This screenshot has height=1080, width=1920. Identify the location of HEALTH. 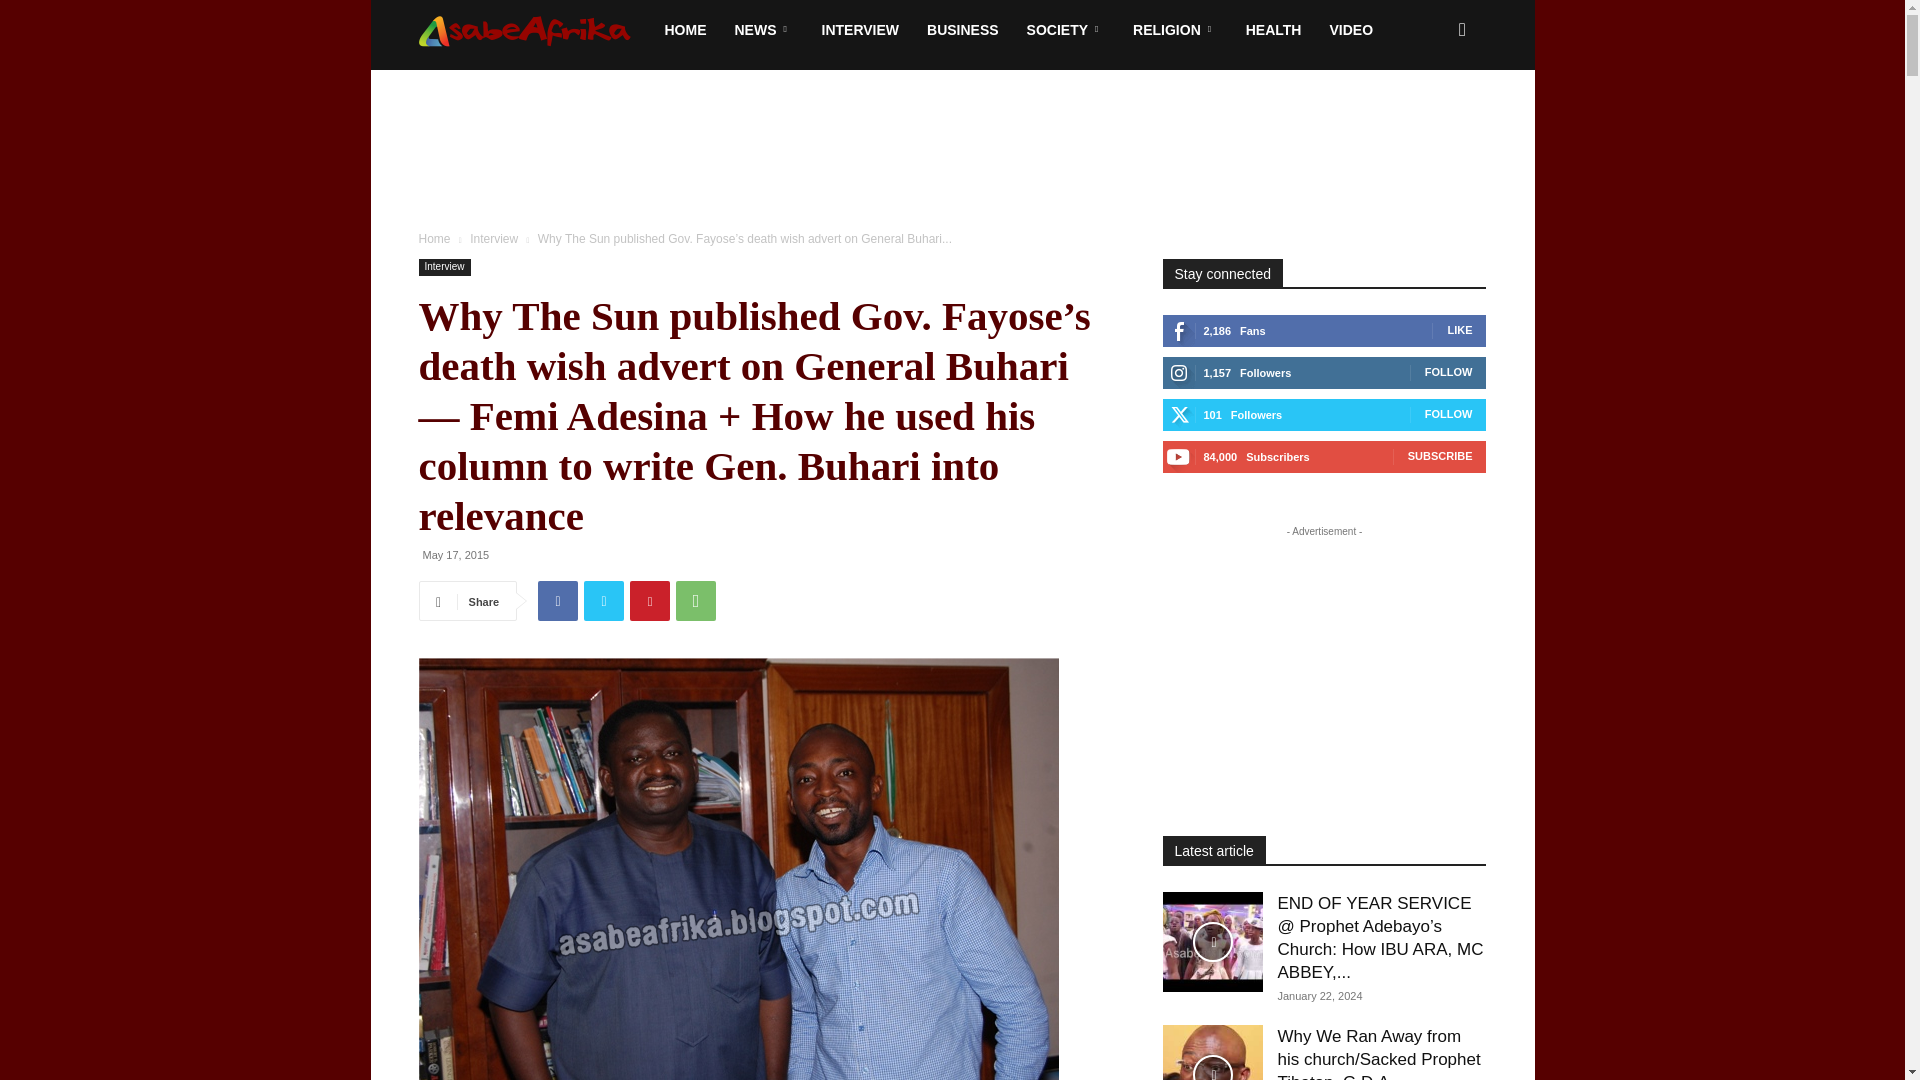
(1274, 30).